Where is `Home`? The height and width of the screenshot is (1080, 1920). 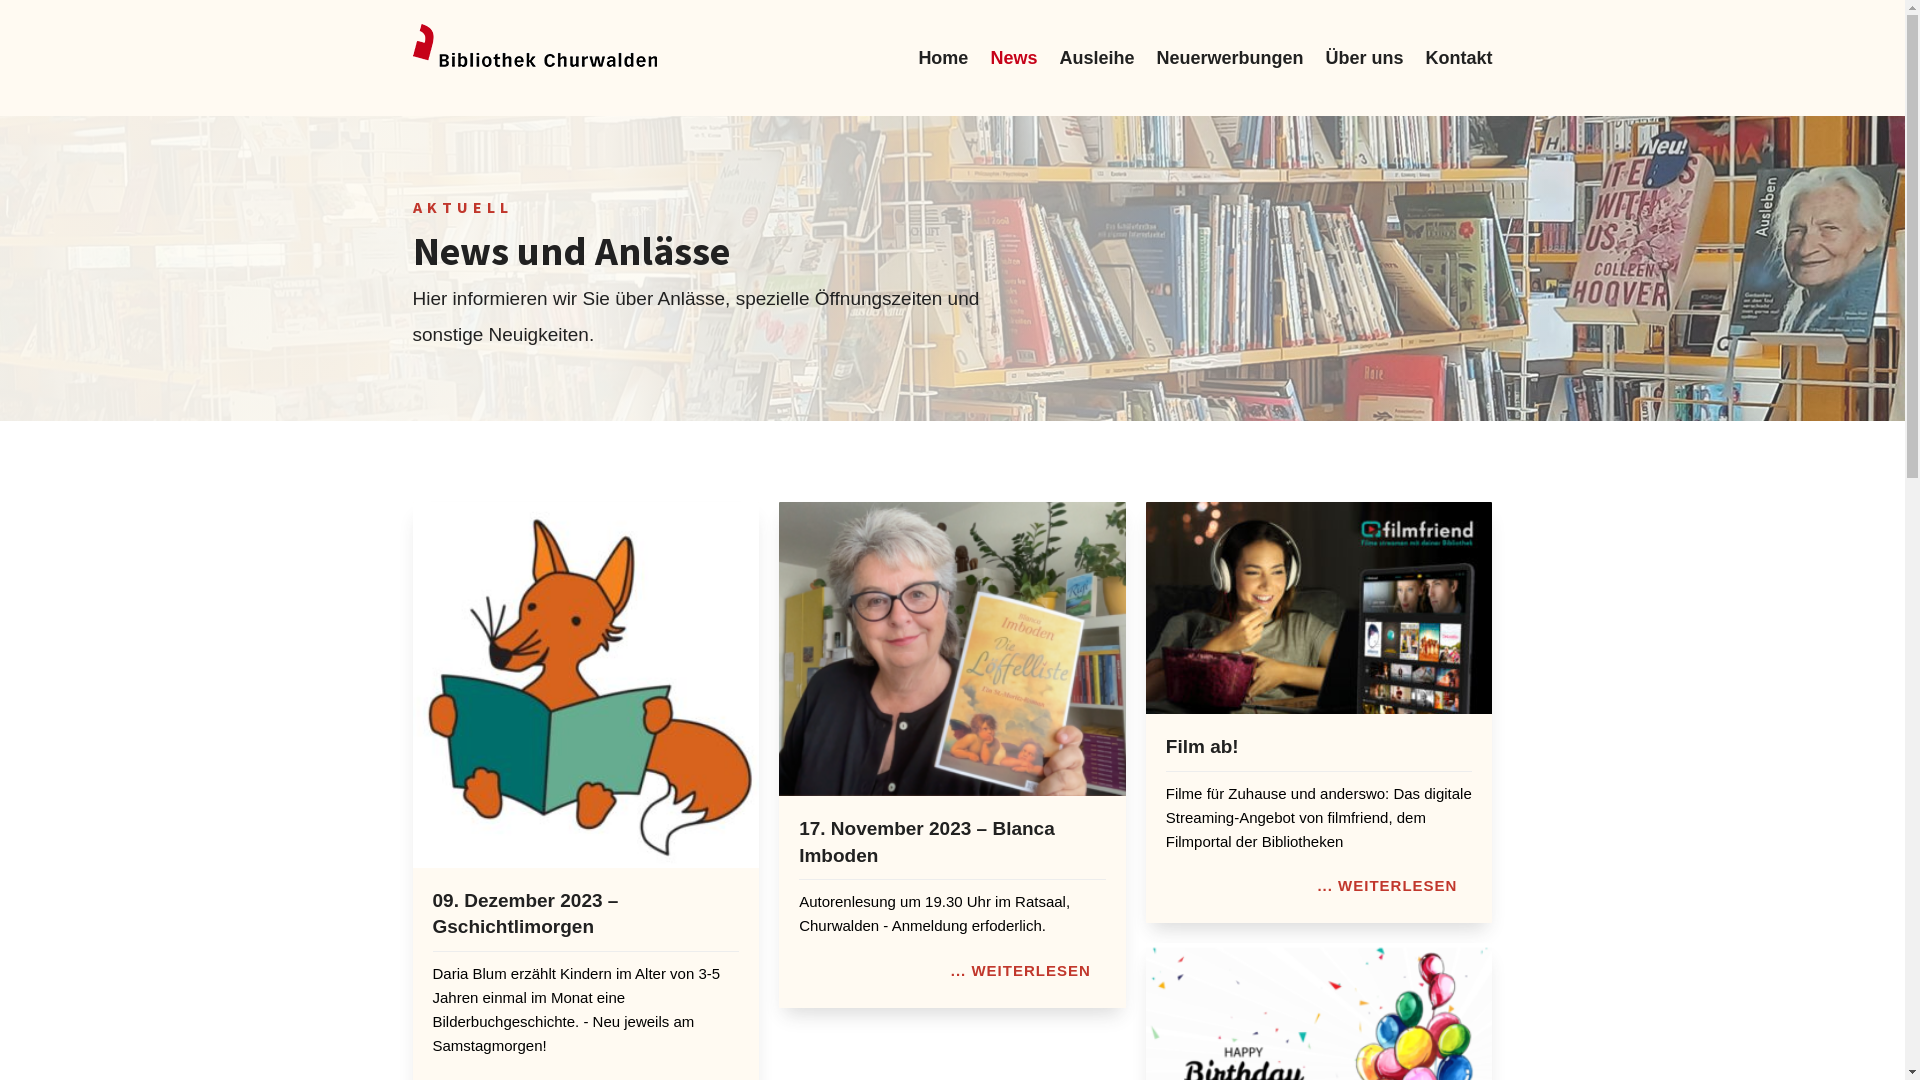 Home is located at coordinates (943, 58).